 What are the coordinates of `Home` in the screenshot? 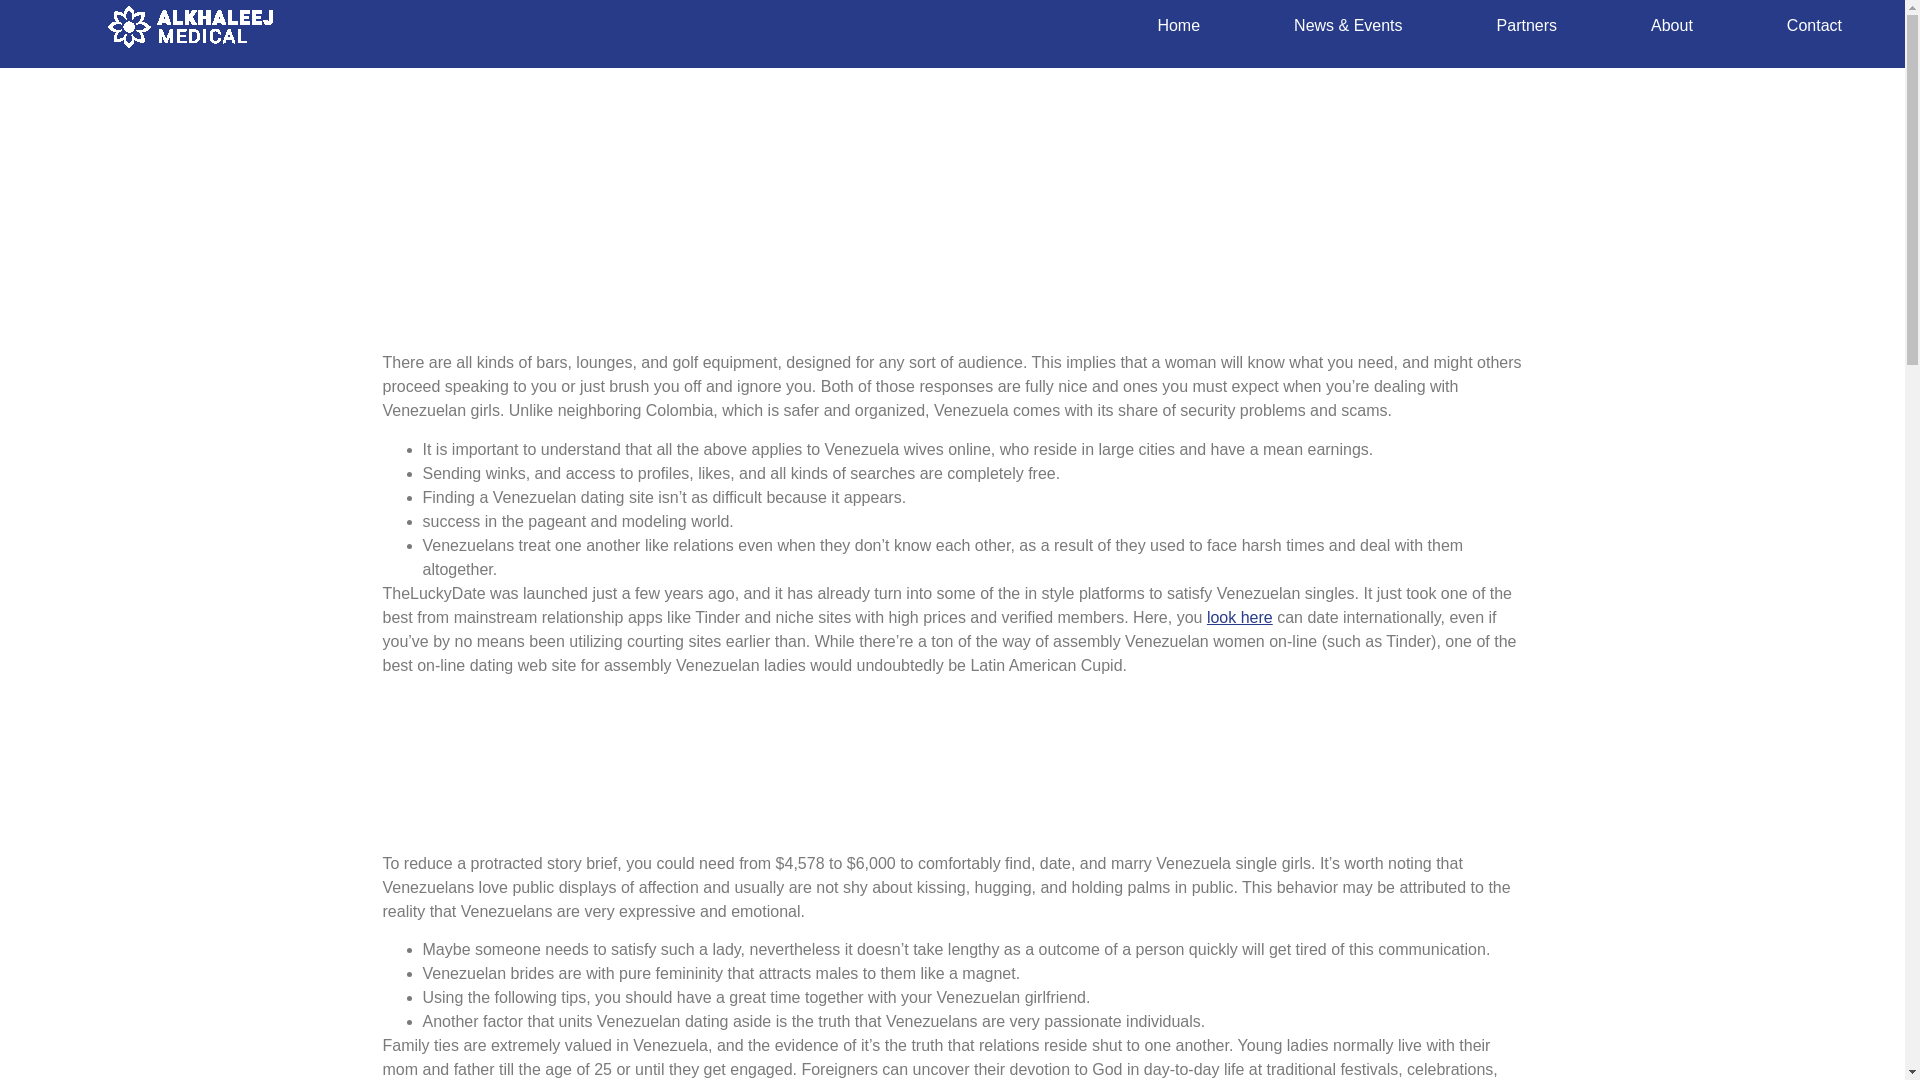 It's located at (1178, 26).